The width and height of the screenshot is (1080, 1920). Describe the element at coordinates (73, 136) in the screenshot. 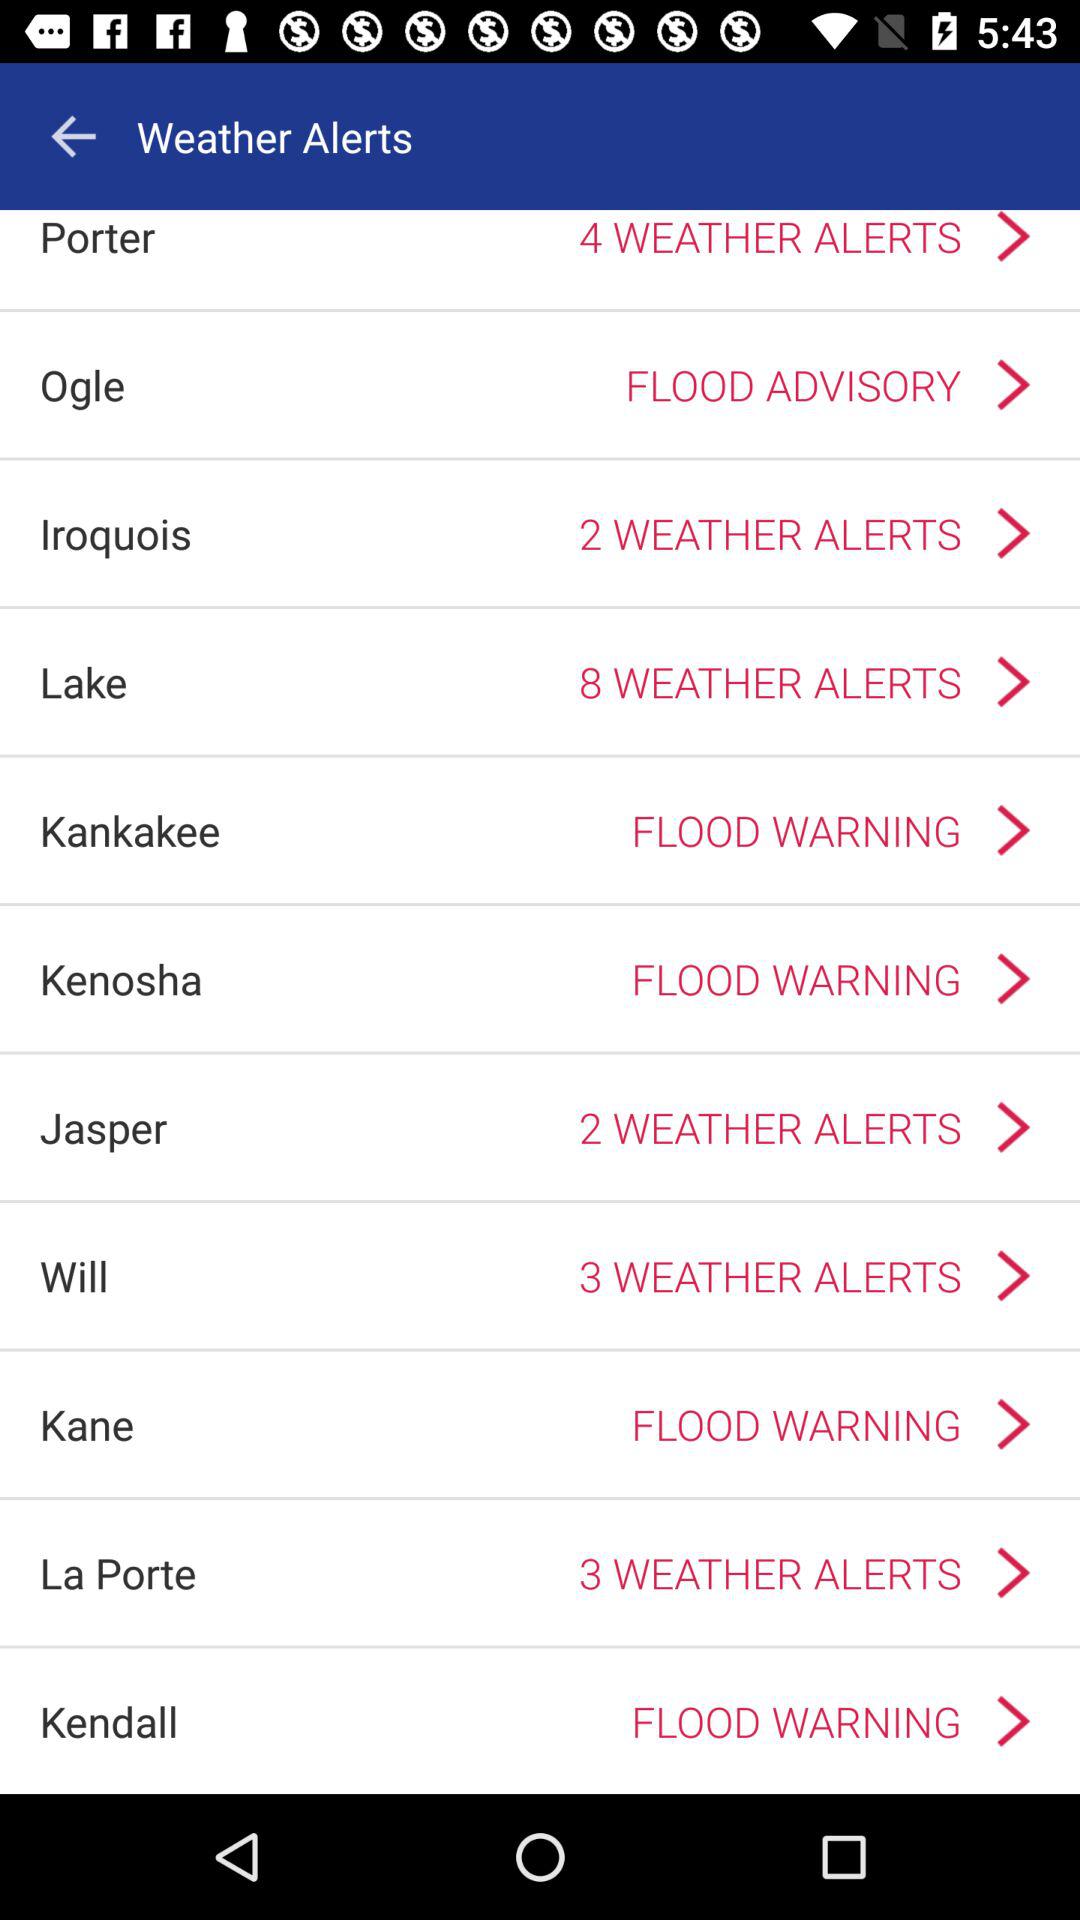

I see `go back` at that location.